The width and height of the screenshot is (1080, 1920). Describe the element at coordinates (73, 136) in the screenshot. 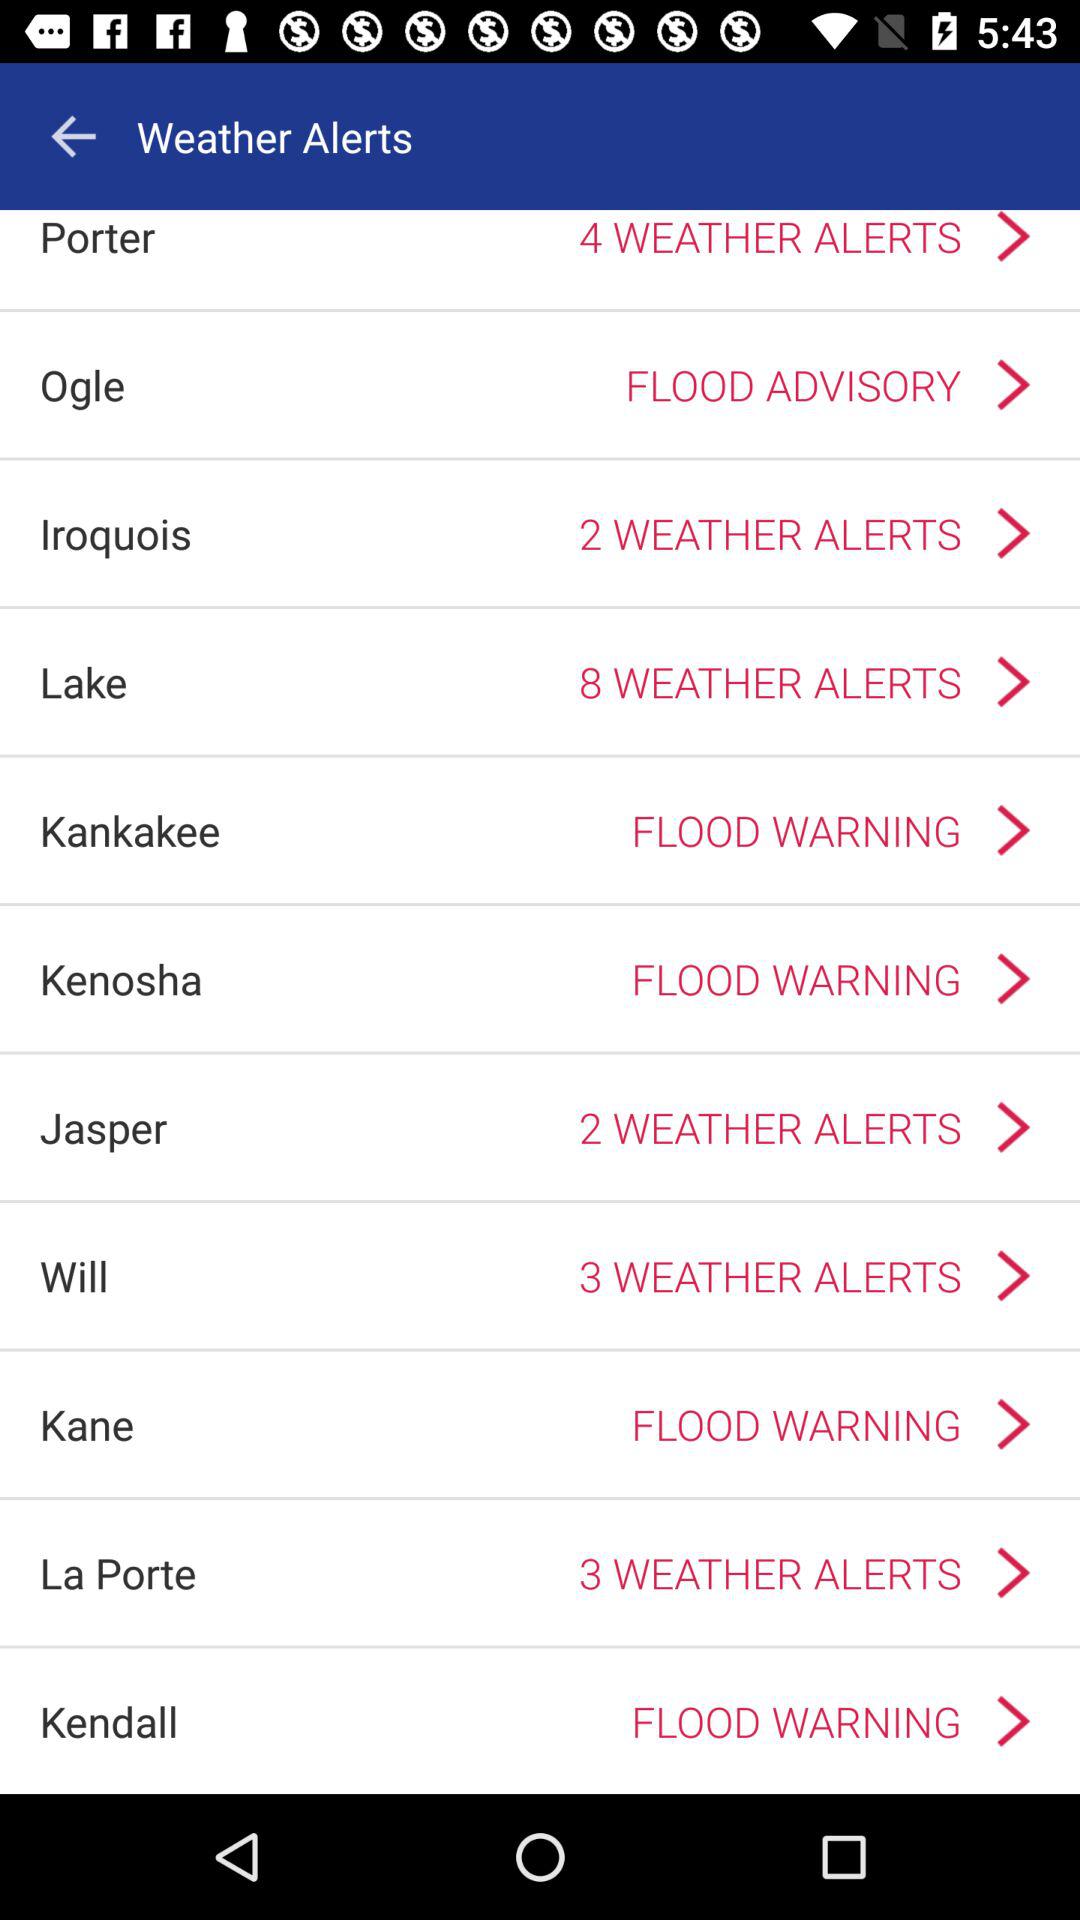

I see `go back` at that location.